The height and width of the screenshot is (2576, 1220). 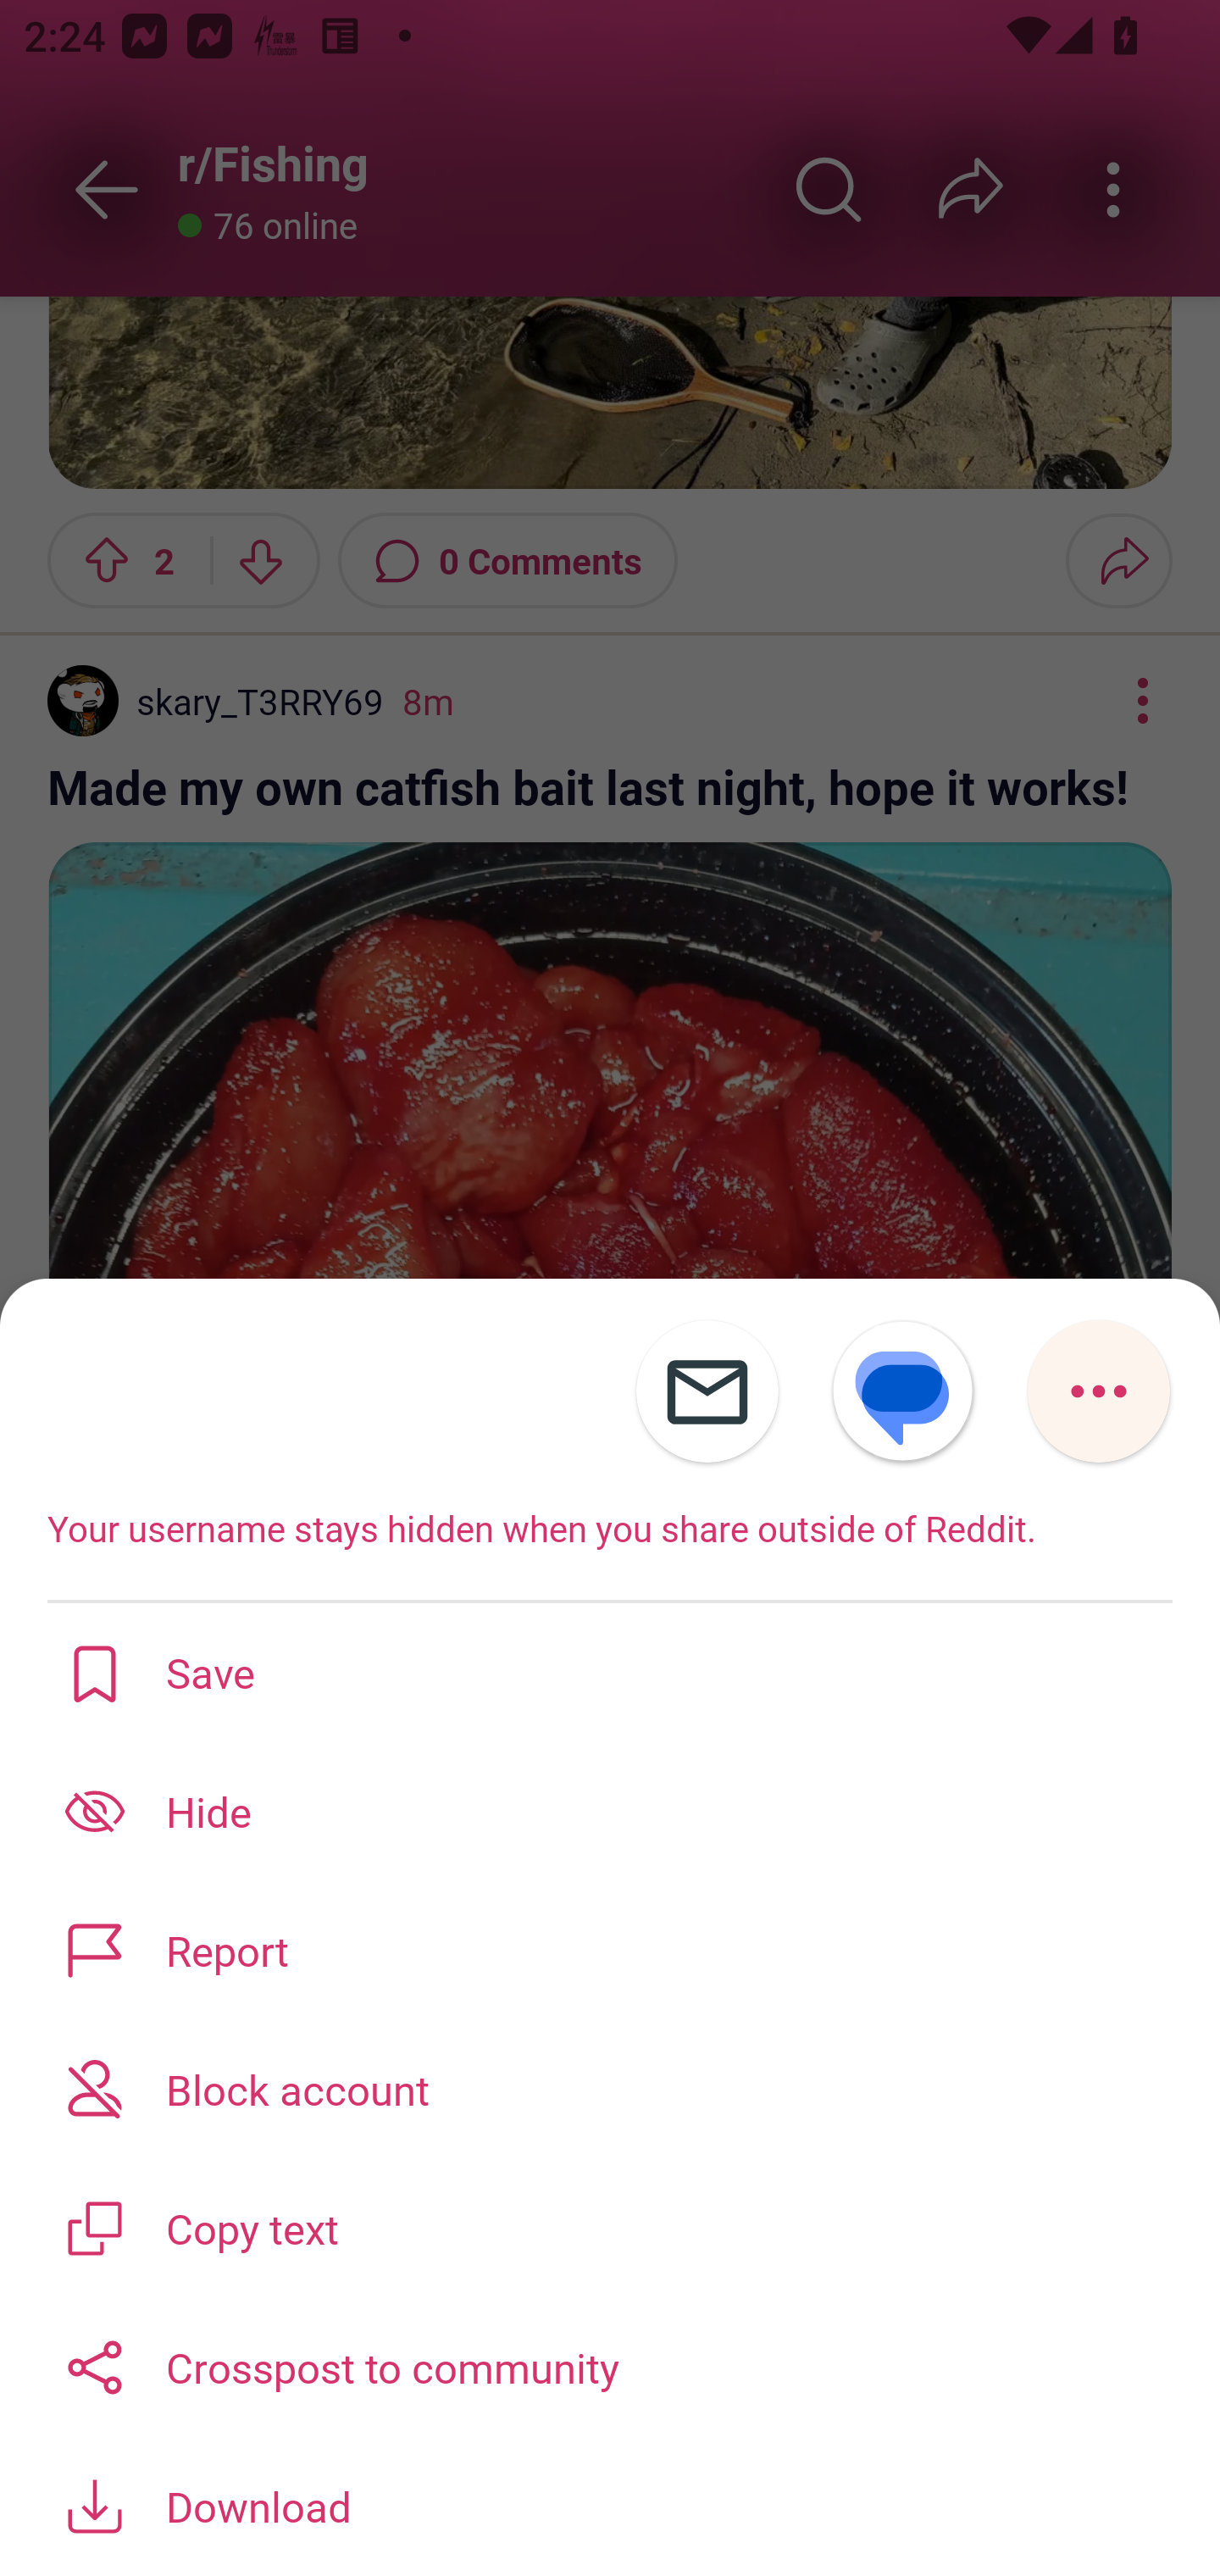 What do you see at coordinates (1098, 1391) in the screenshot?
I see `More` at bounding box center [1098, 1391].